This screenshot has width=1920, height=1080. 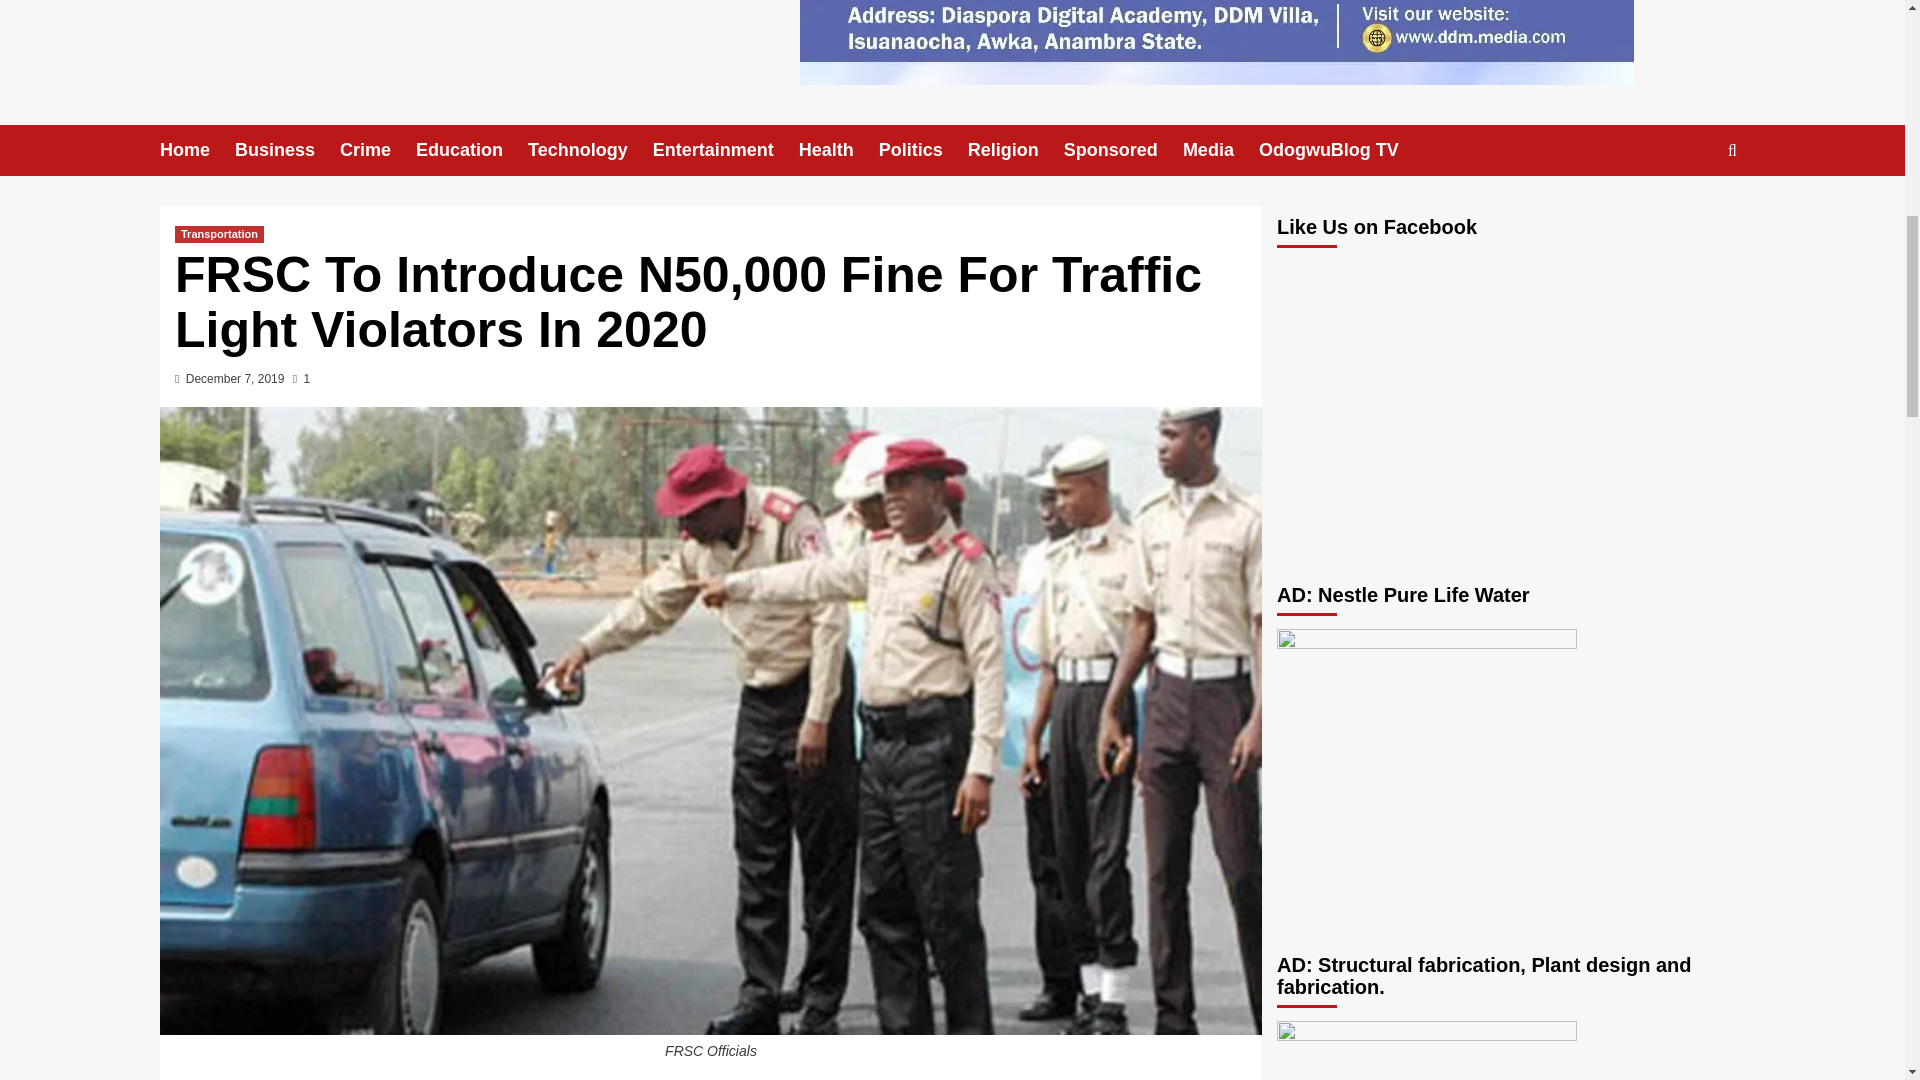 What do you see at coordinates (286, 150) in the screenshot?
I see `Business` at bounding box center [286, 150].